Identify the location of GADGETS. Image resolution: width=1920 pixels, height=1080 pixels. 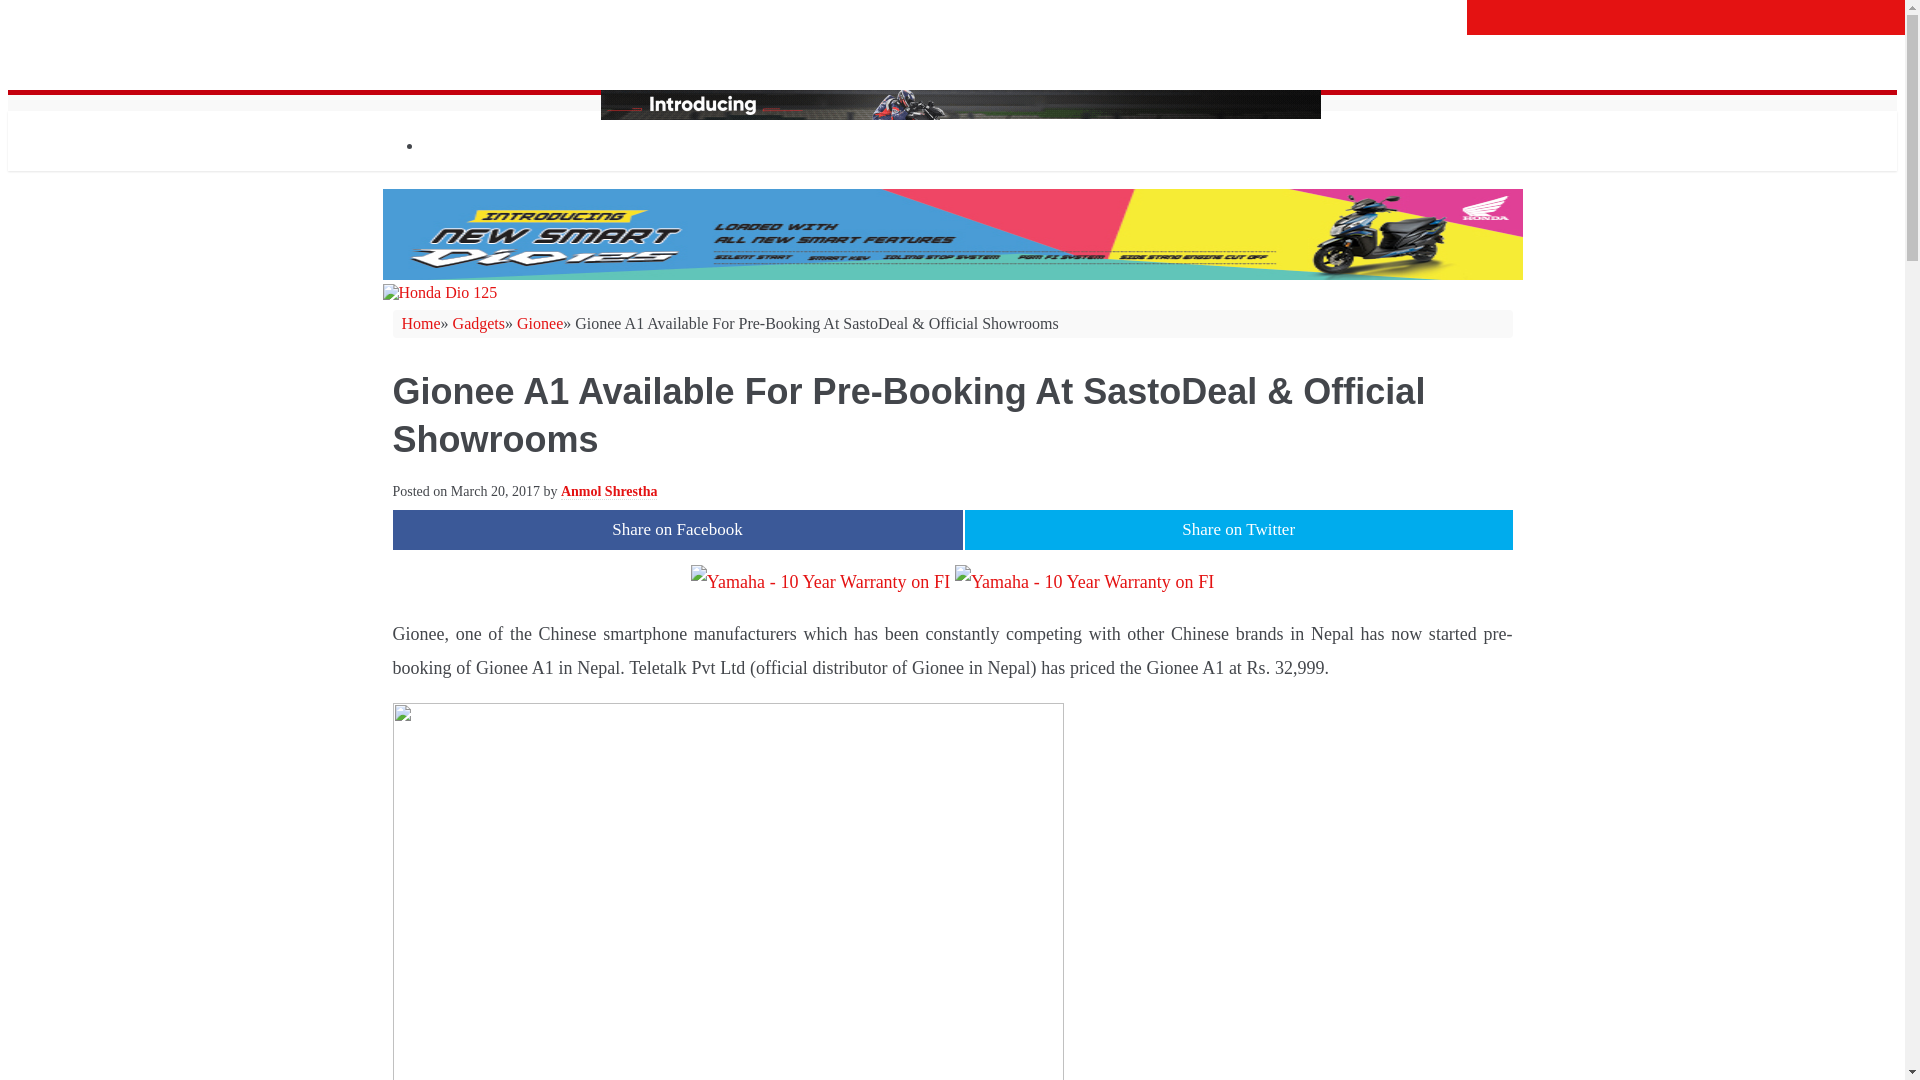
(458, 285).